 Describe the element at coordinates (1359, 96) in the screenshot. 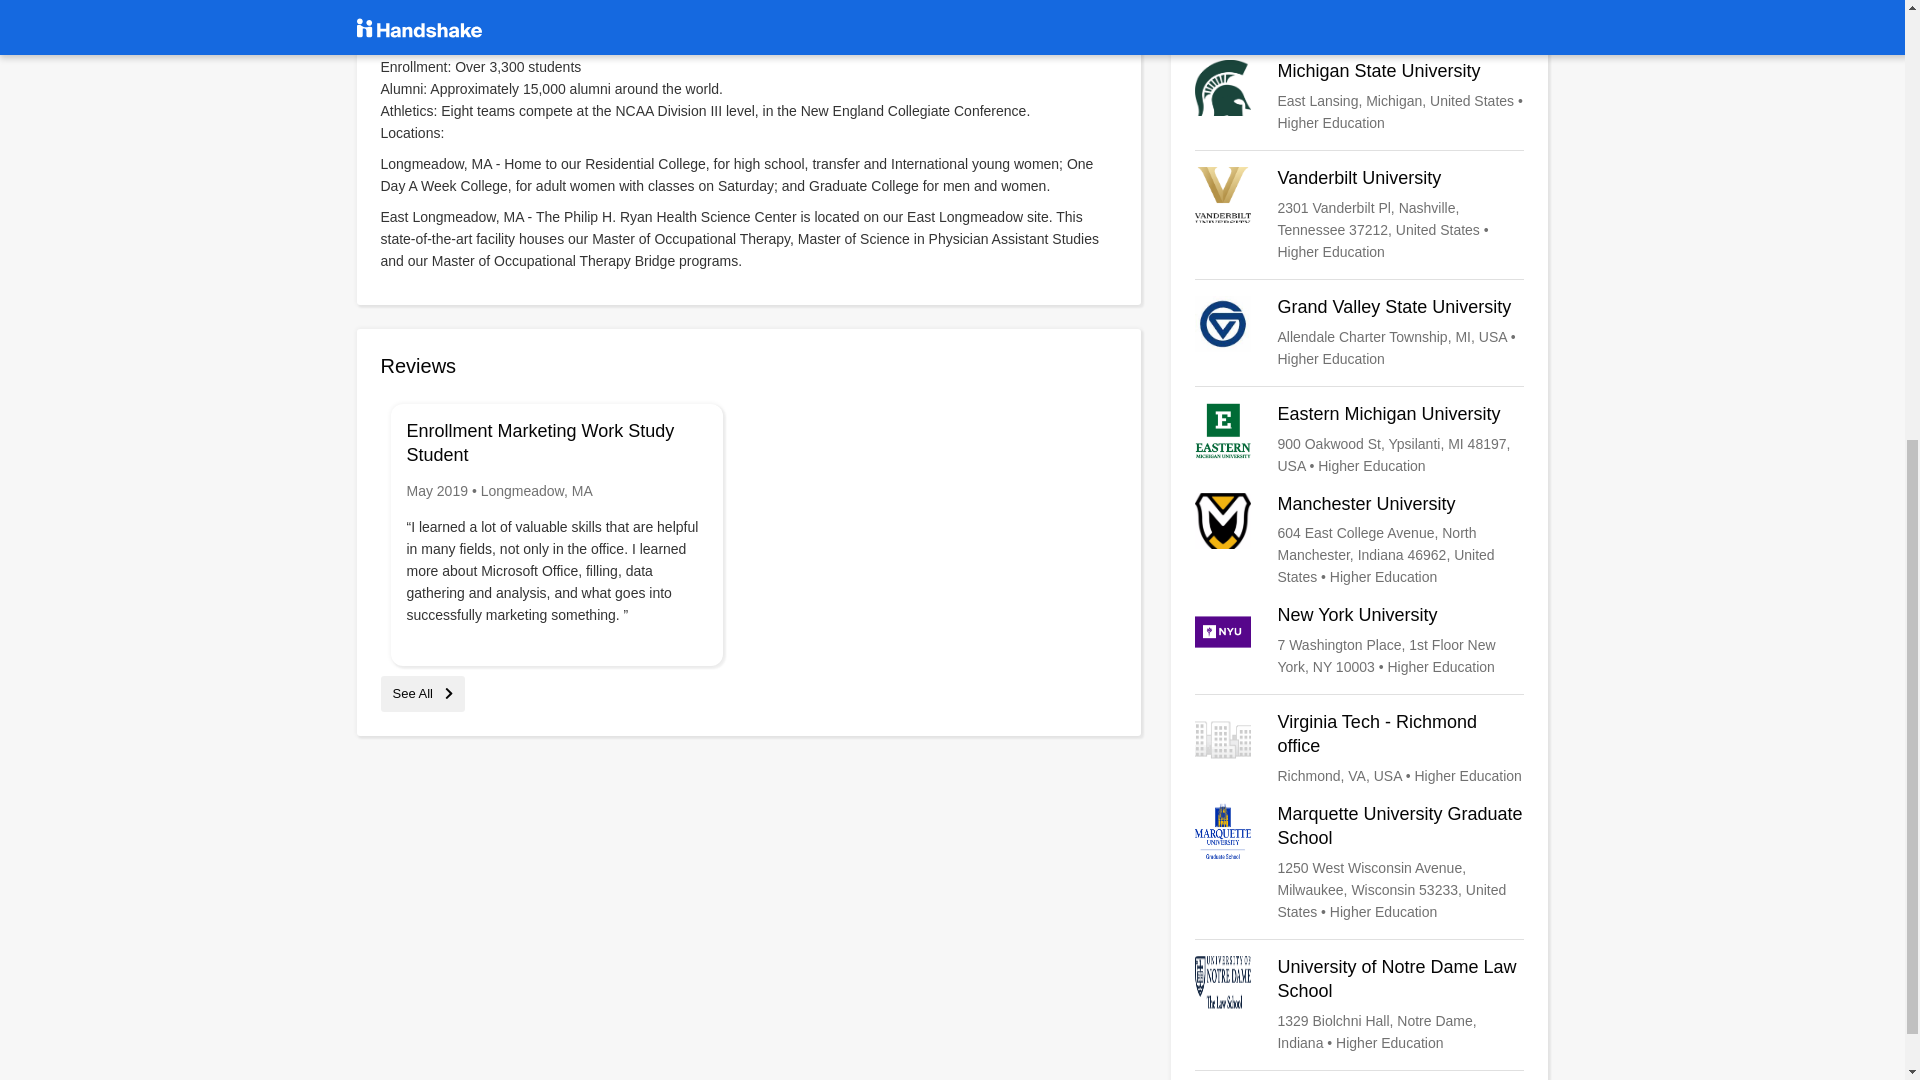

I see `Michigan State University` at that location.